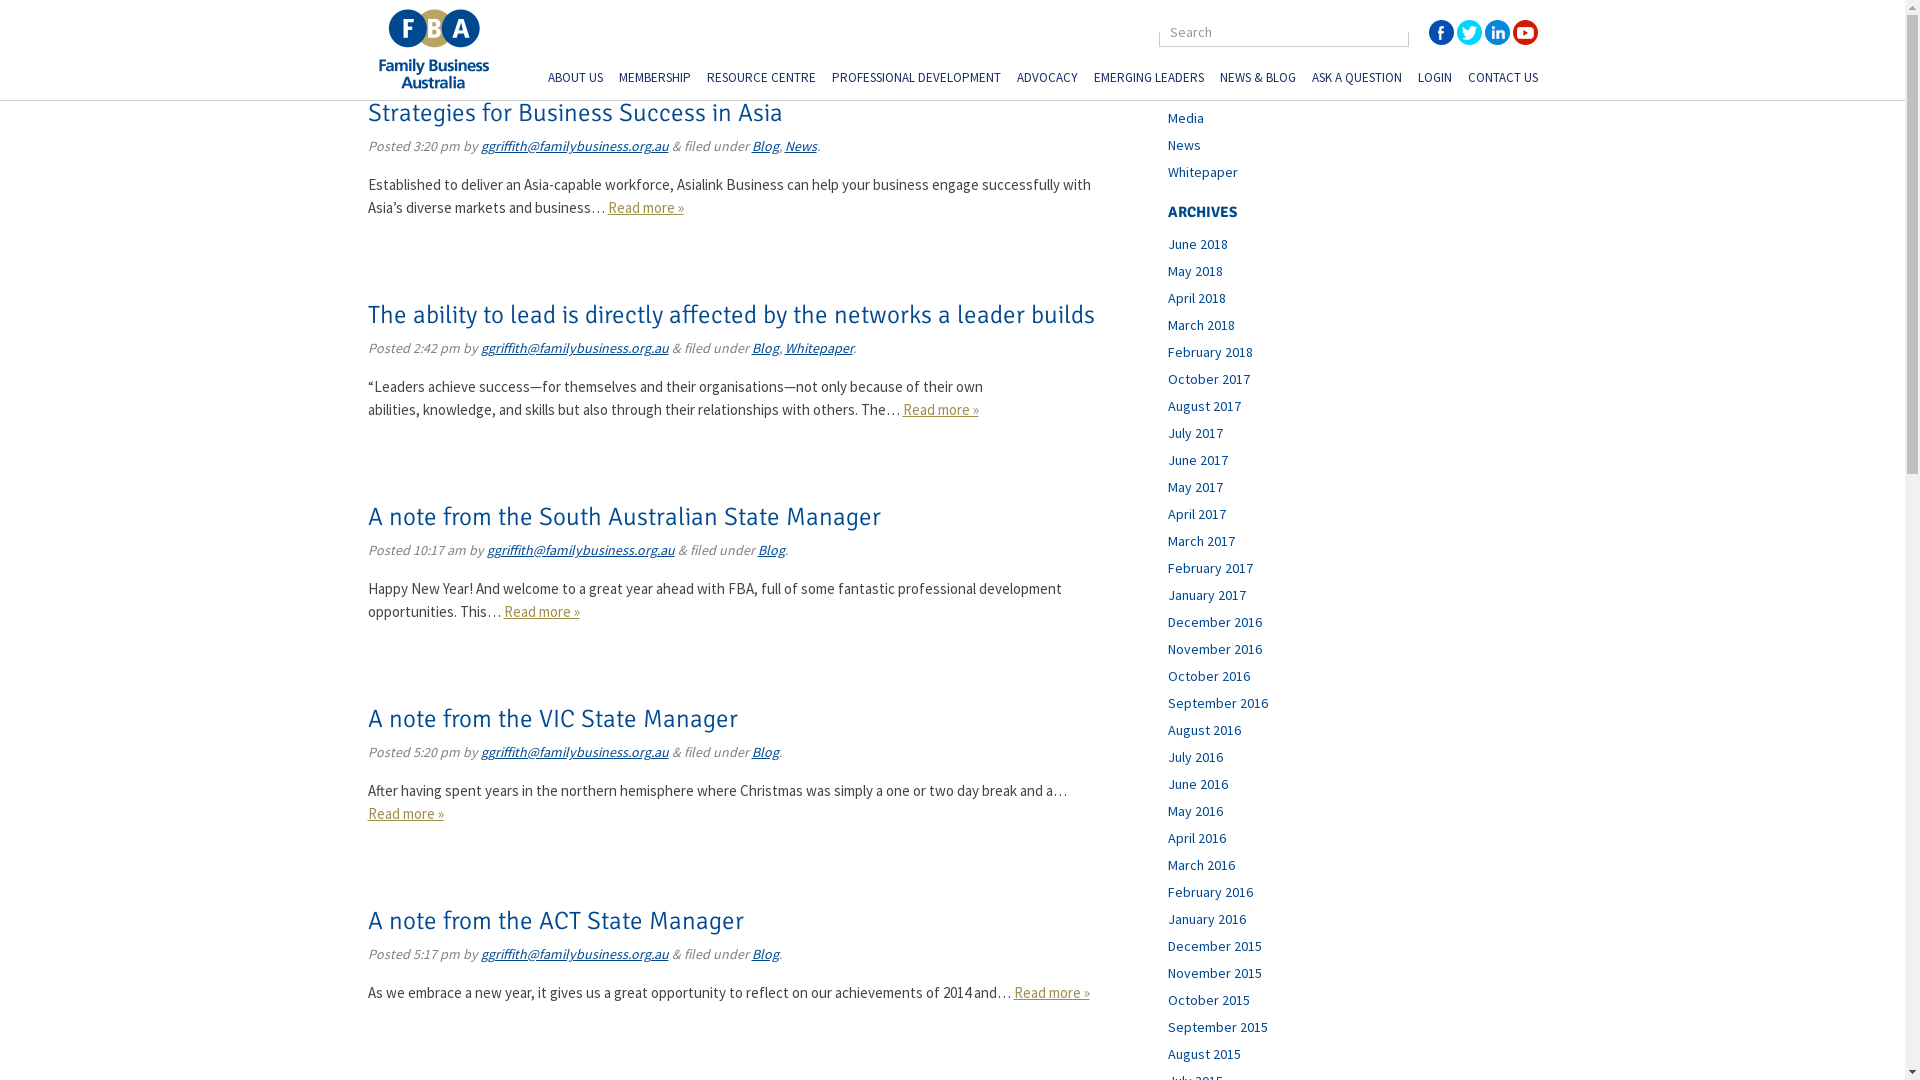 The width and height of the screenshot is (1920, 1080). What do you see at coordinates (1197, 838) in the screenshot?
I see `April 2016` at bounding box center [1197, 838].